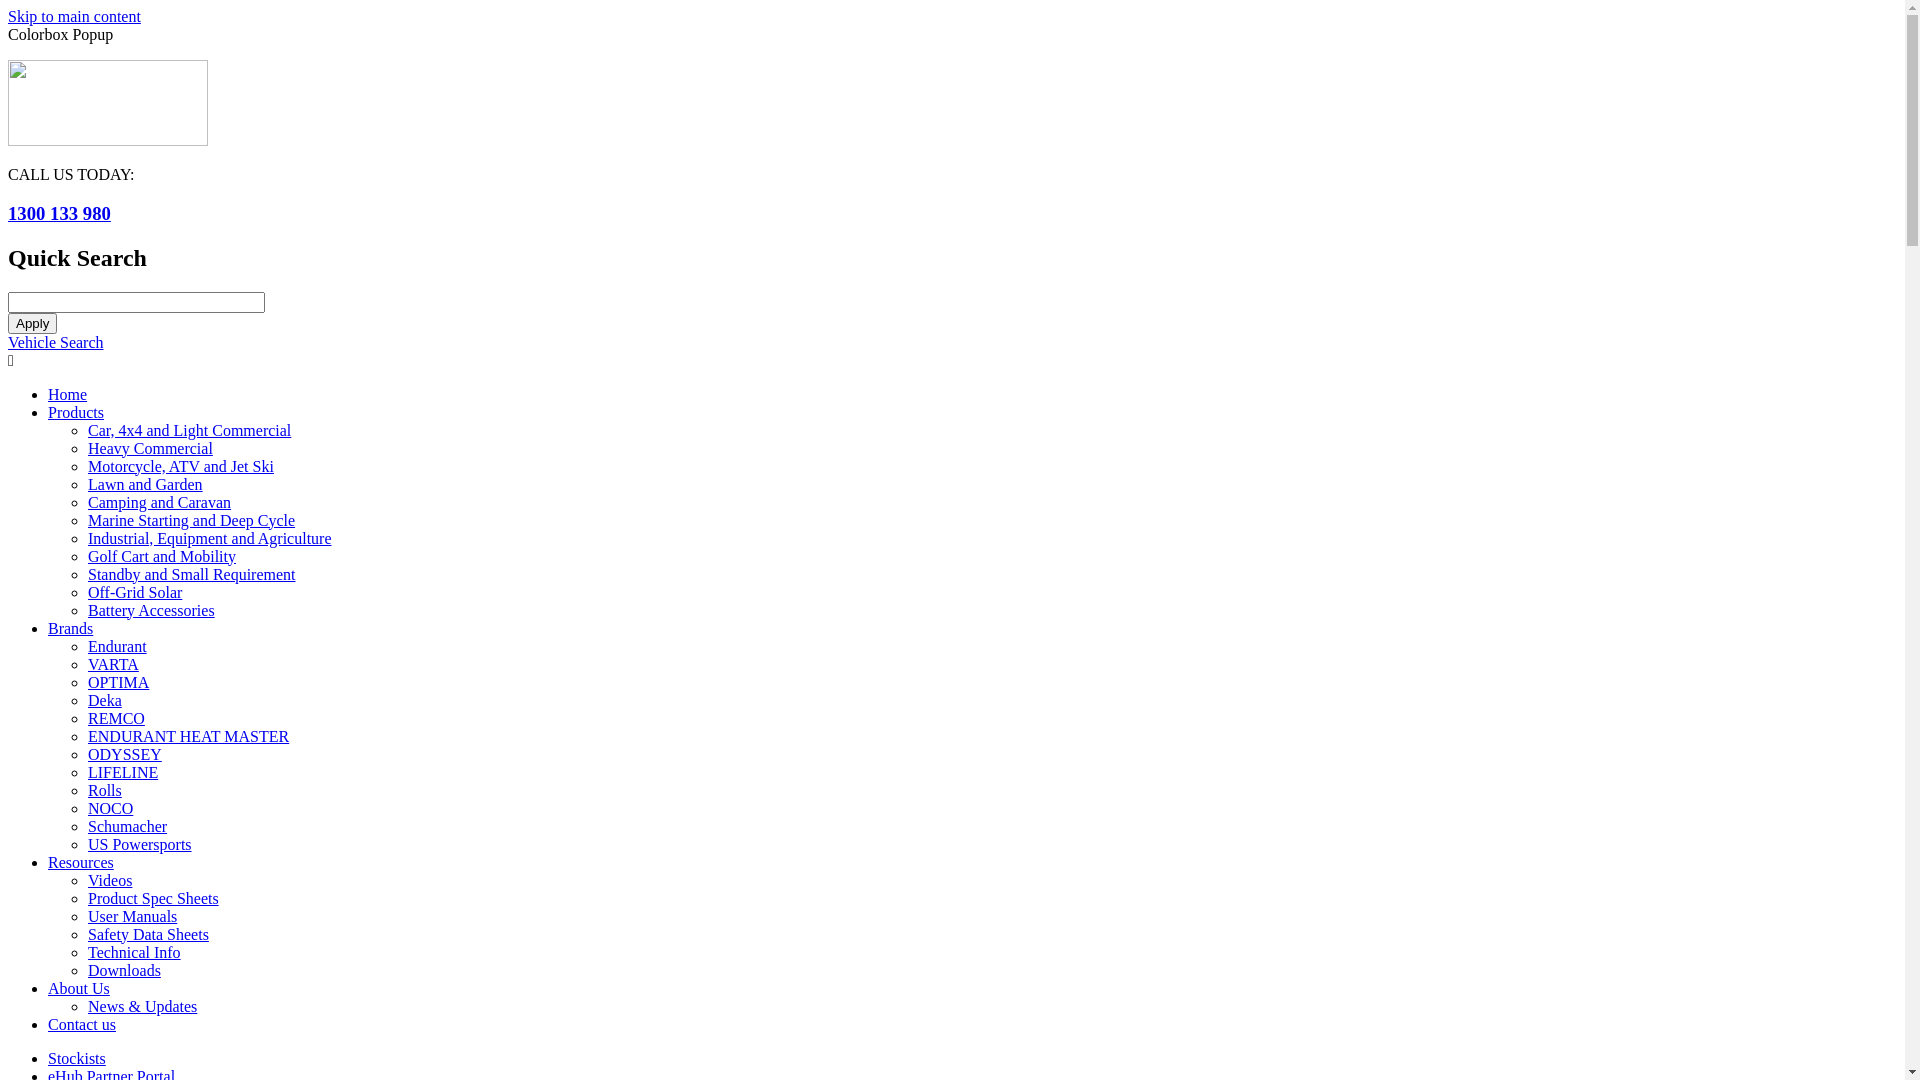 The width and height of the screenshot is (1920, 1080). What do you see at coordinates (70, 628) in the screenshot?
I see `Brands` at bounding box center [70, 628].